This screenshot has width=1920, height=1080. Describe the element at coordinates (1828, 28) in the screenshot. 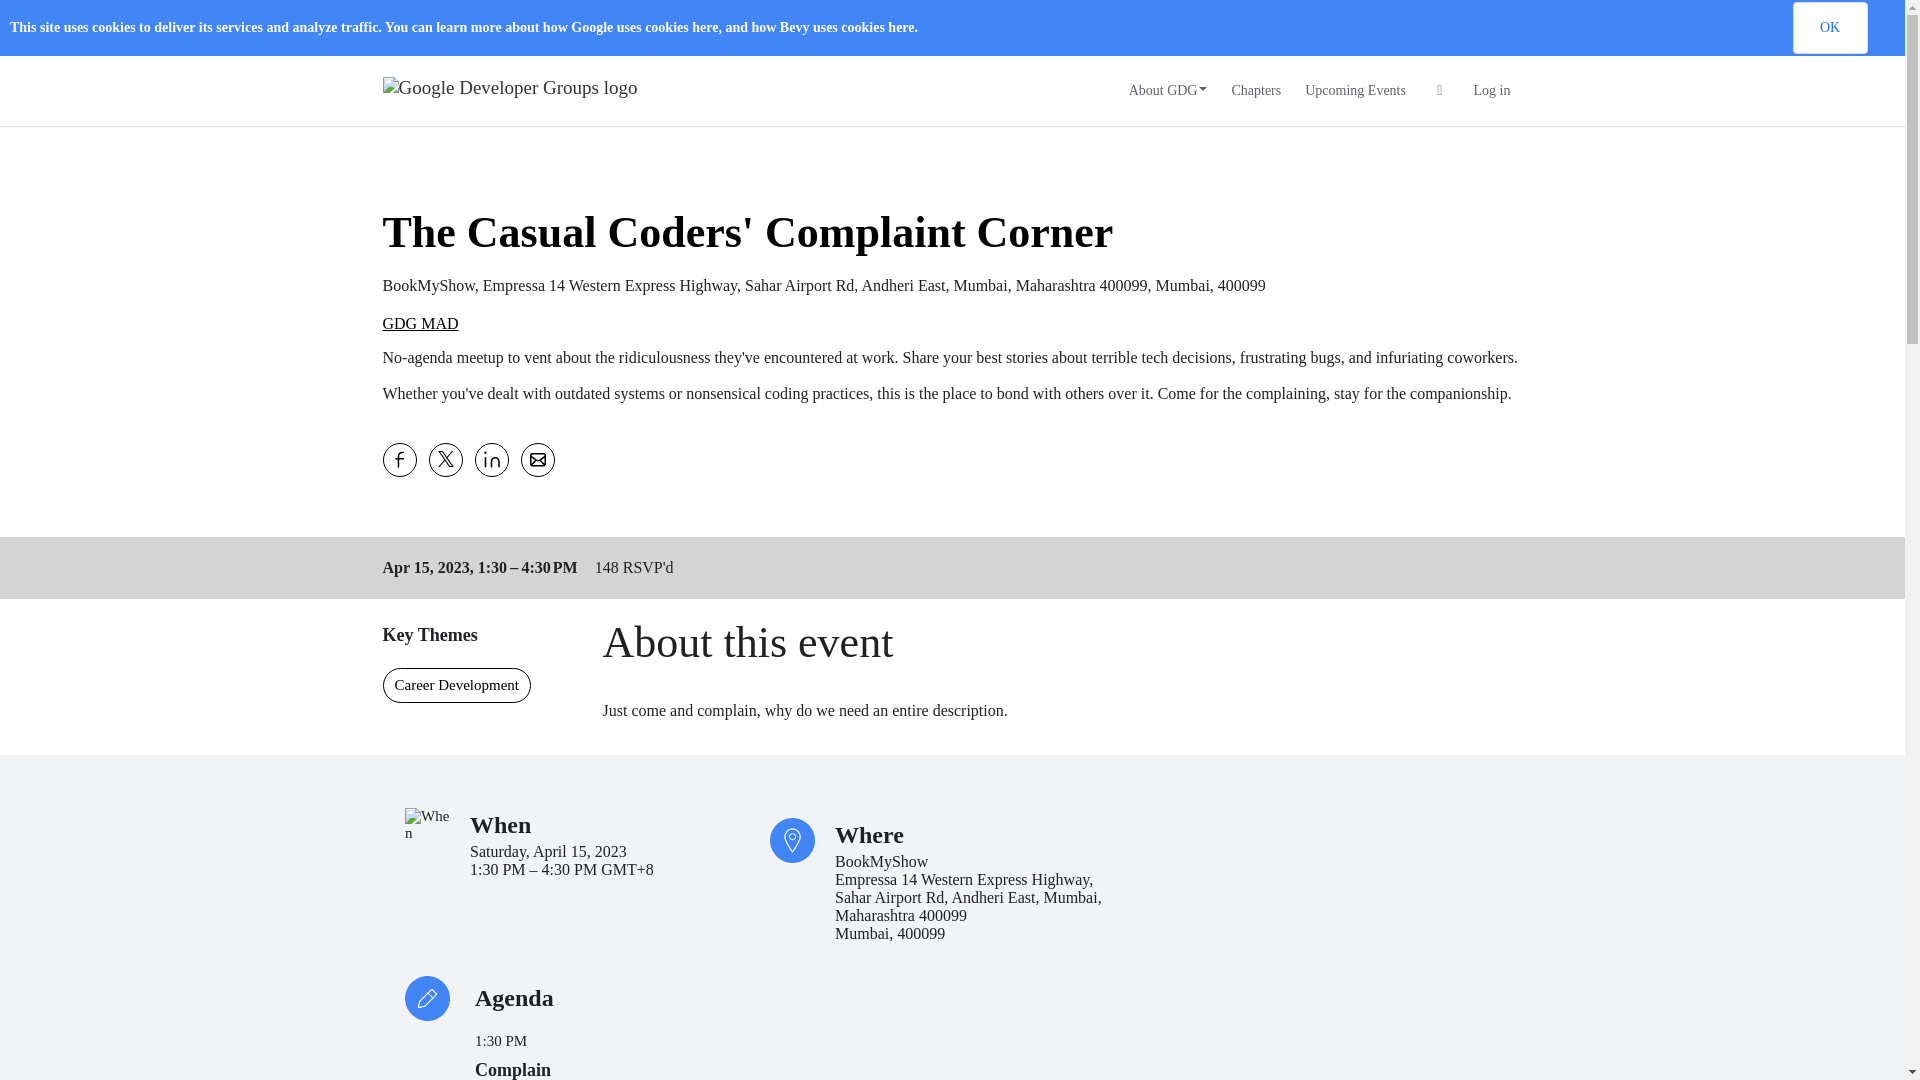

I see `OK` at that location.